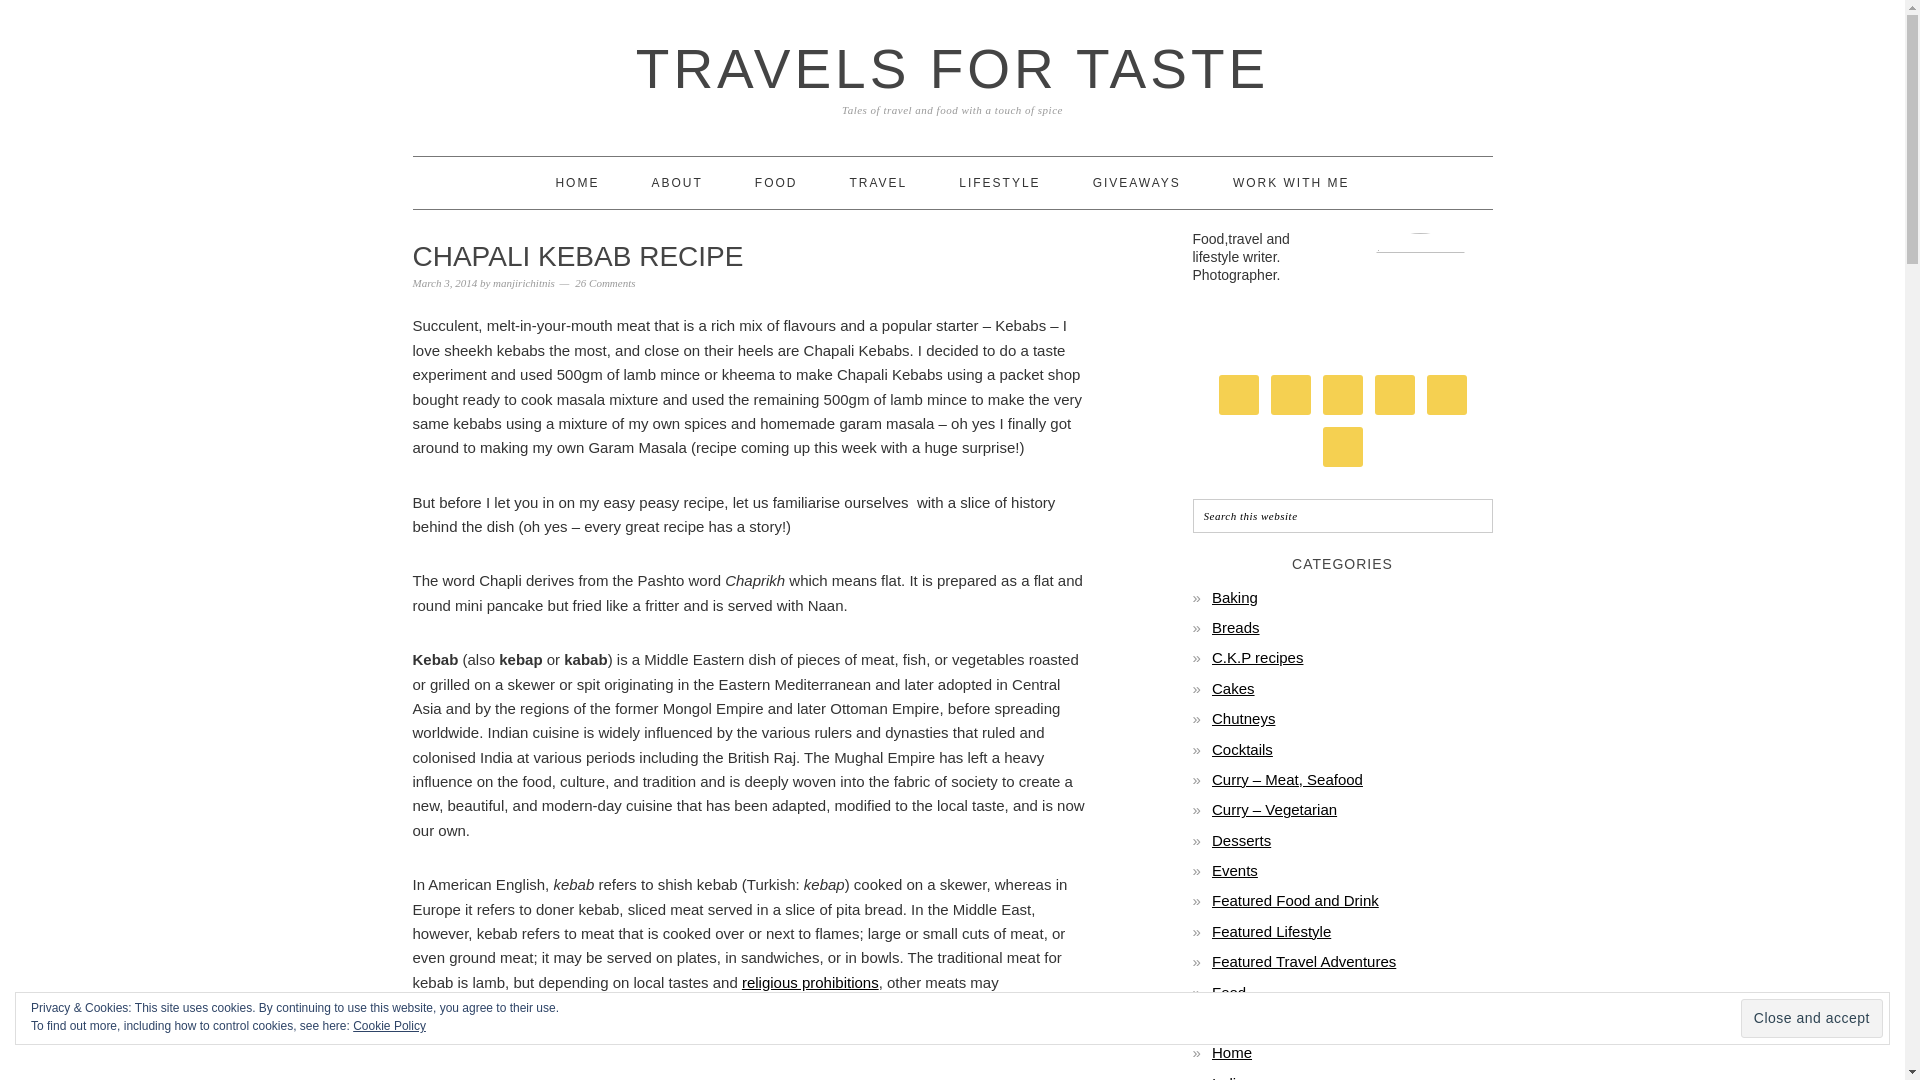  I want to click on TRAVEL, so click(877, 182).